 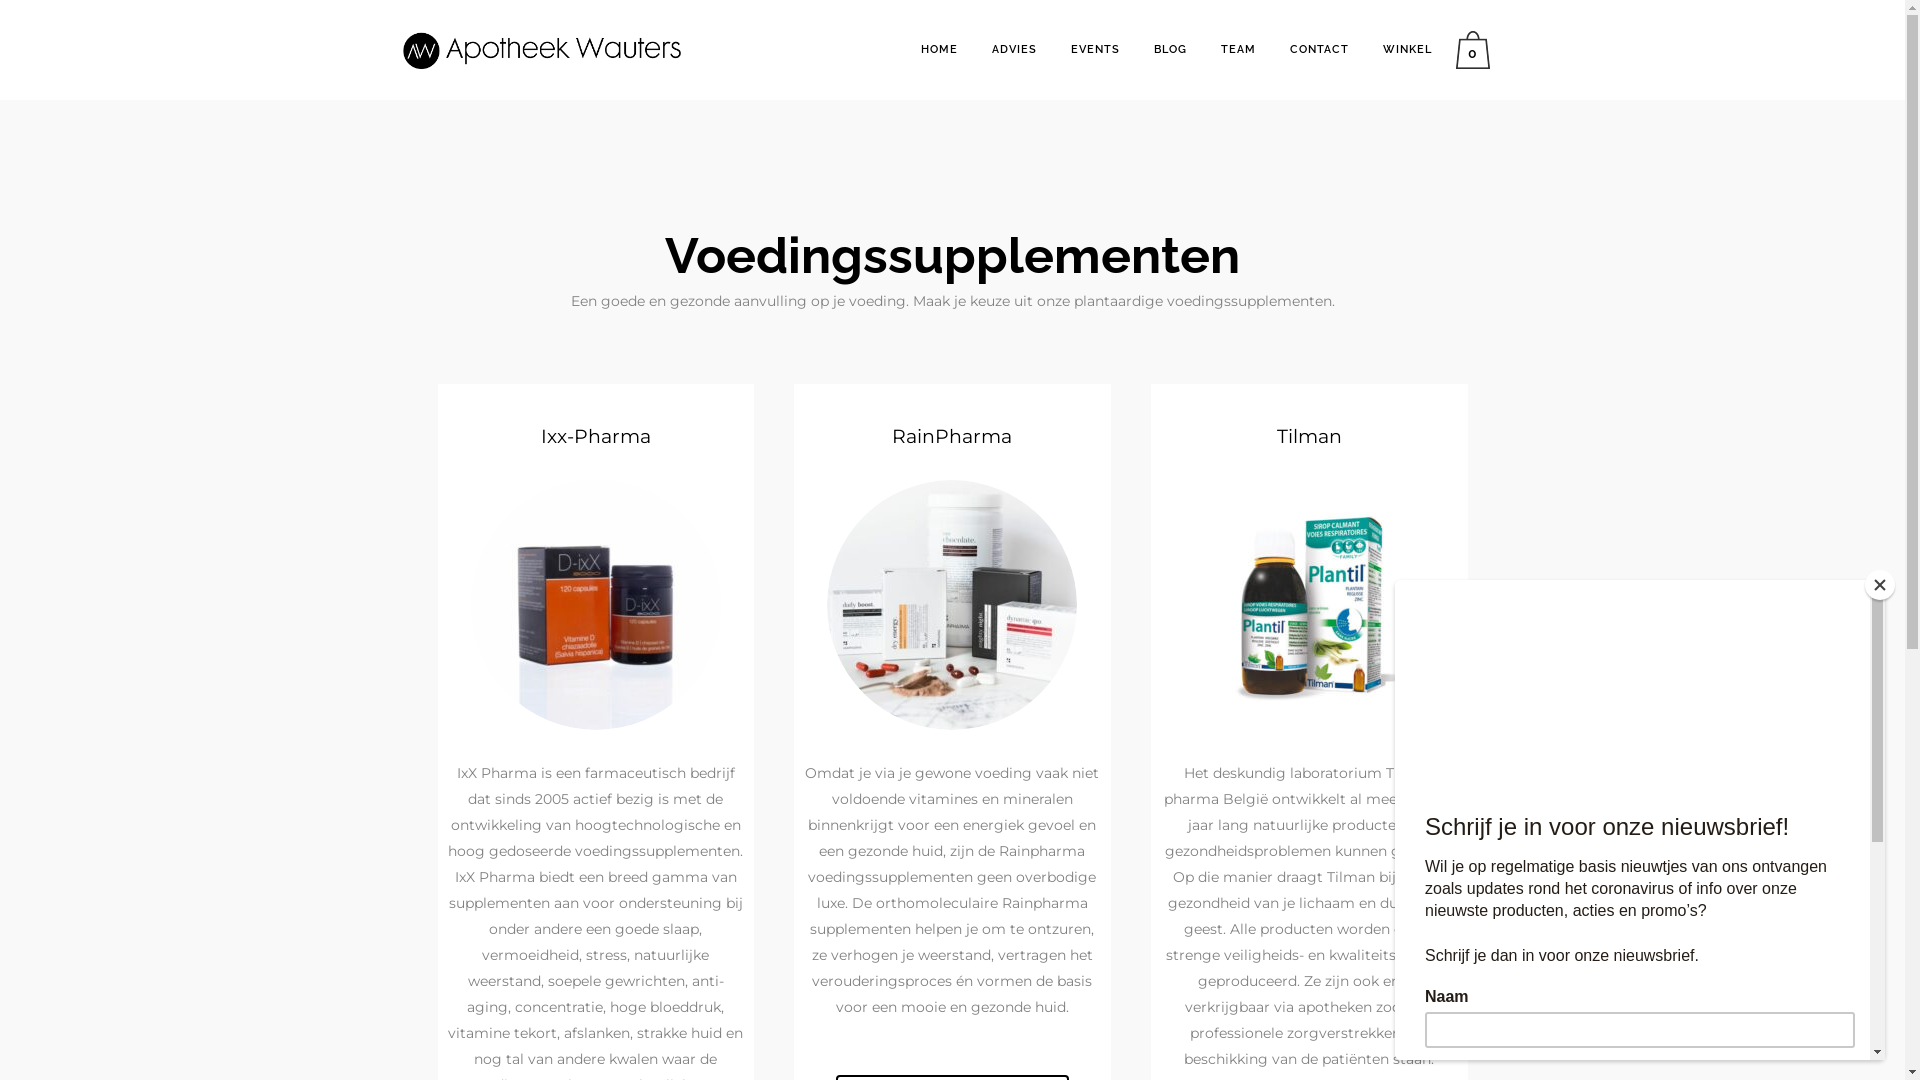 What do you see at coordinates (940, 50) in the screenshot?
I see `HOME` at bounding box center [940, 50].